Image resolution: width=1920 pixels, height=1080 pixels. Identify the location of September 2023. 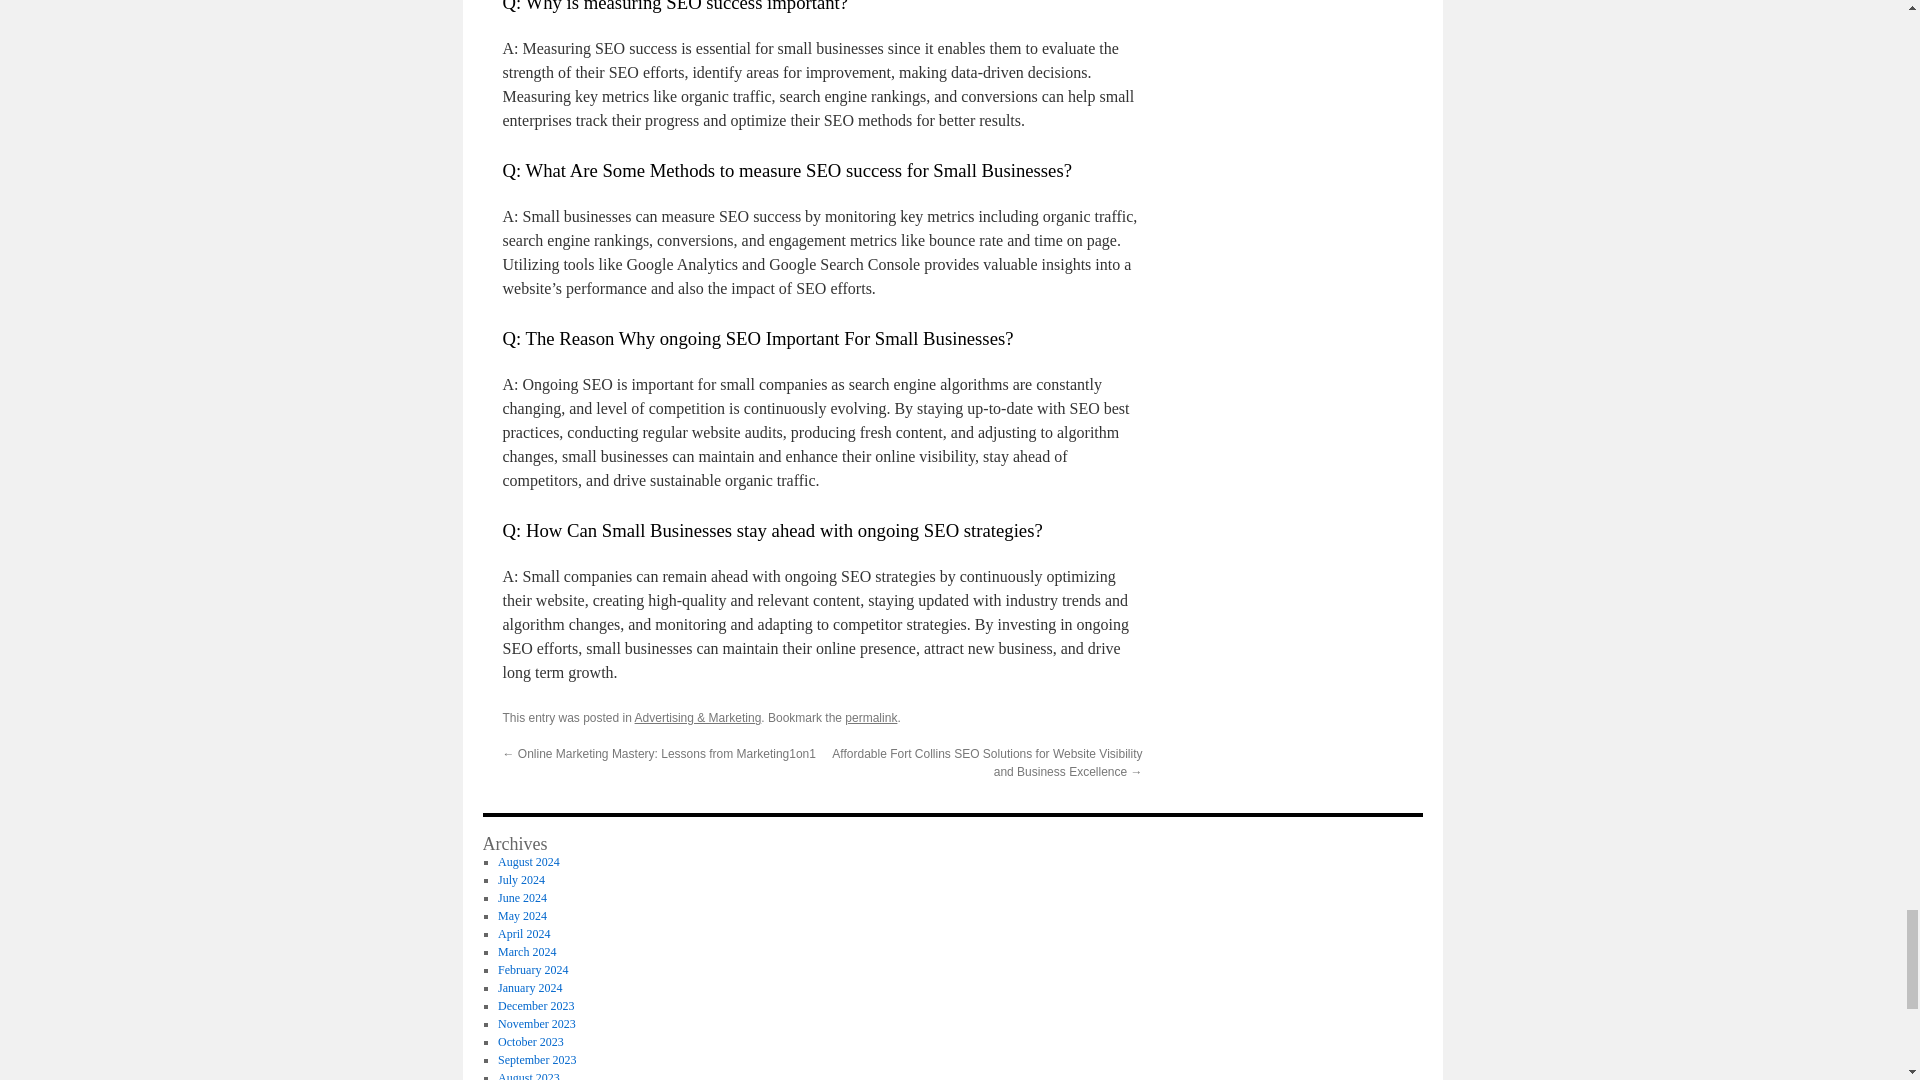
(536, 1060).